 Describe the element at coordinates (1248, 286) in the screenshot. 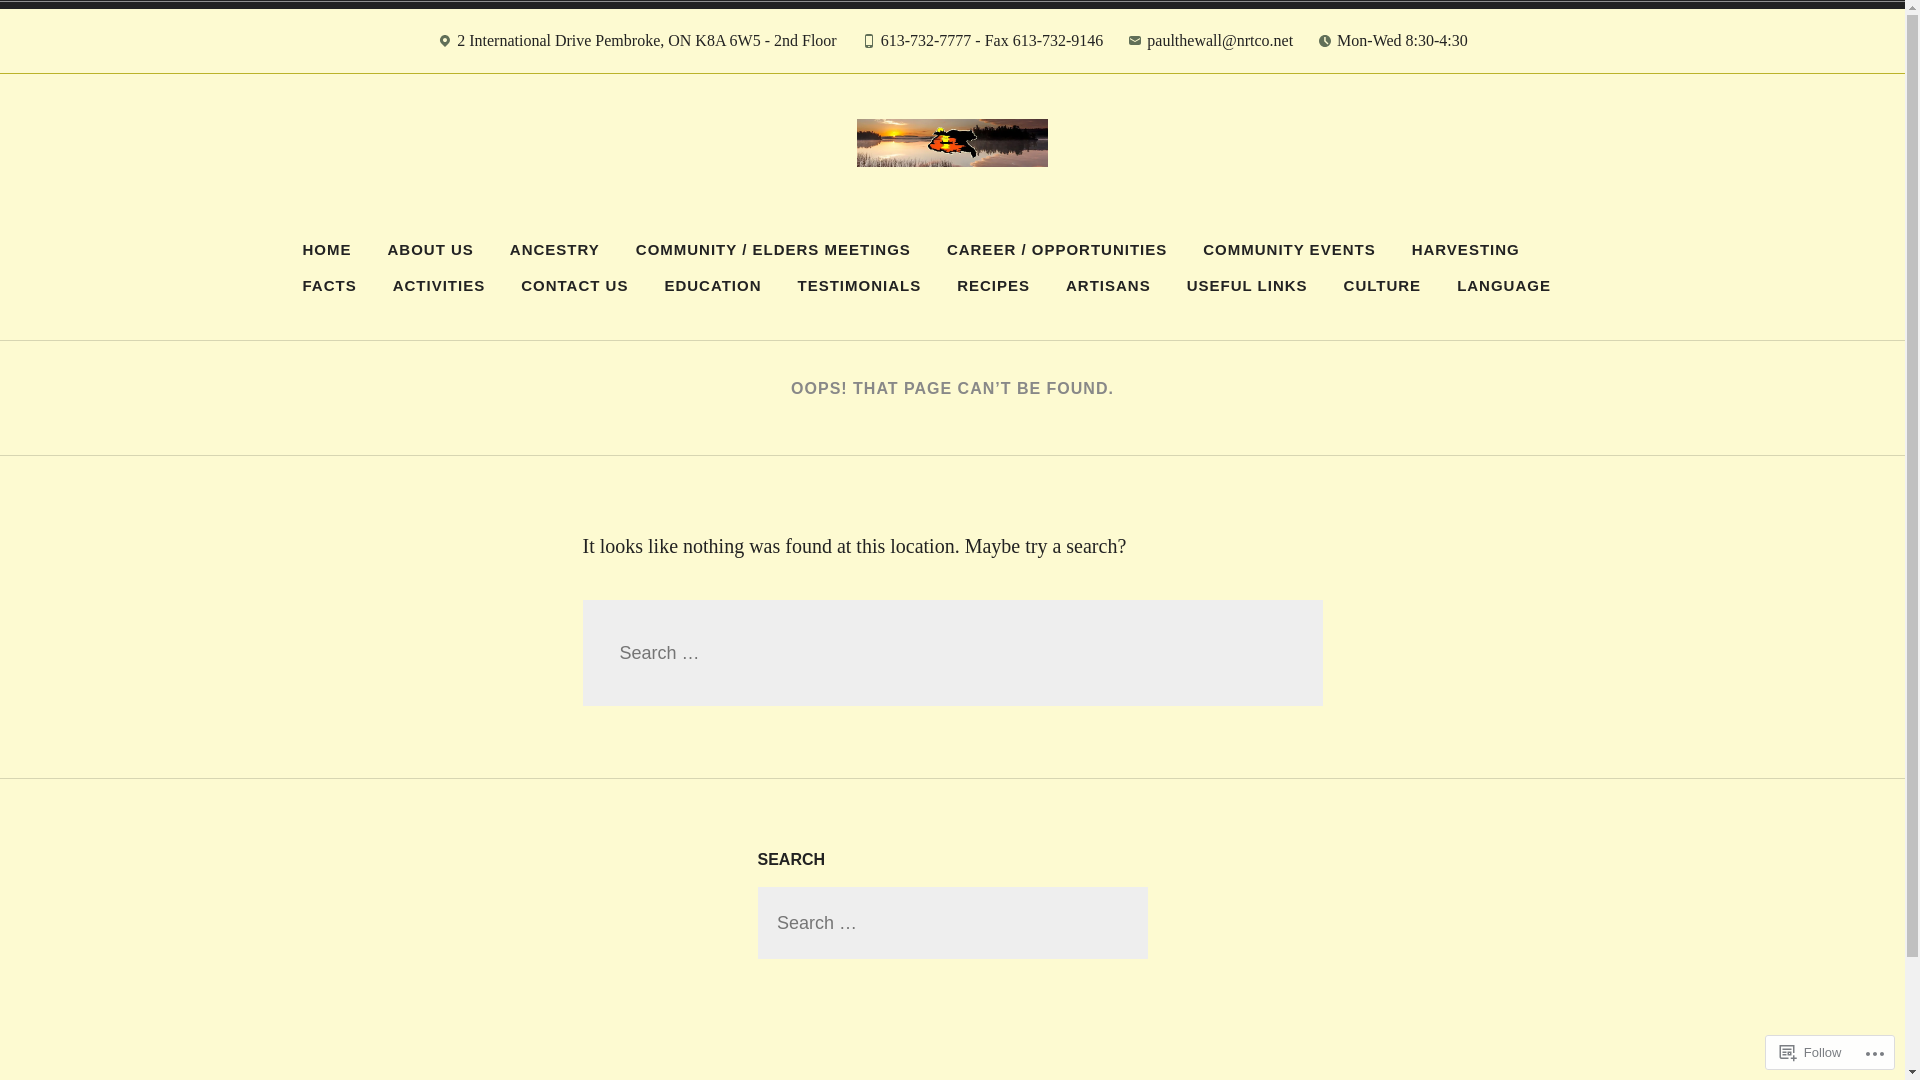

I see `USEFUL LINKS` at that location.